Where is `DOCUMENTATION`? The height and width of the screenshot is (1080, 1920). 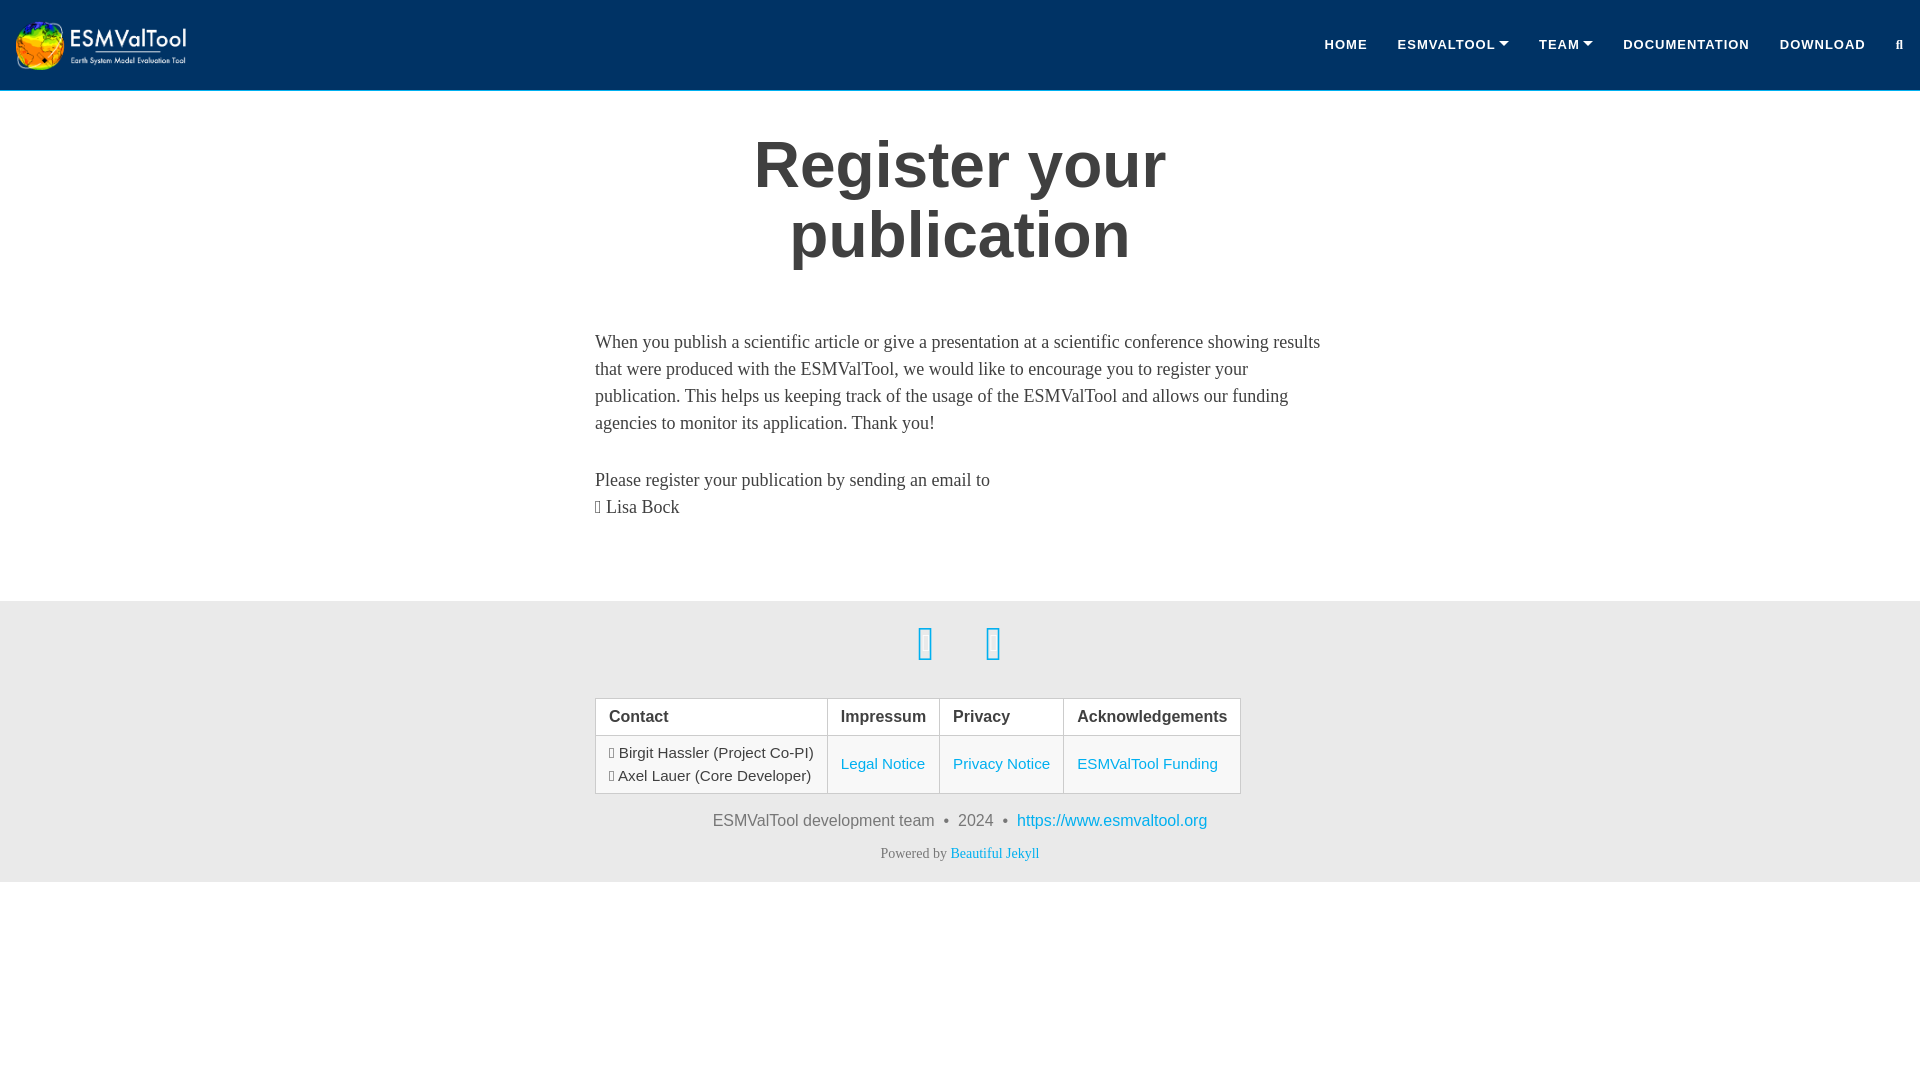 DOCUMENTATION is located at coordinates (1686, 45).